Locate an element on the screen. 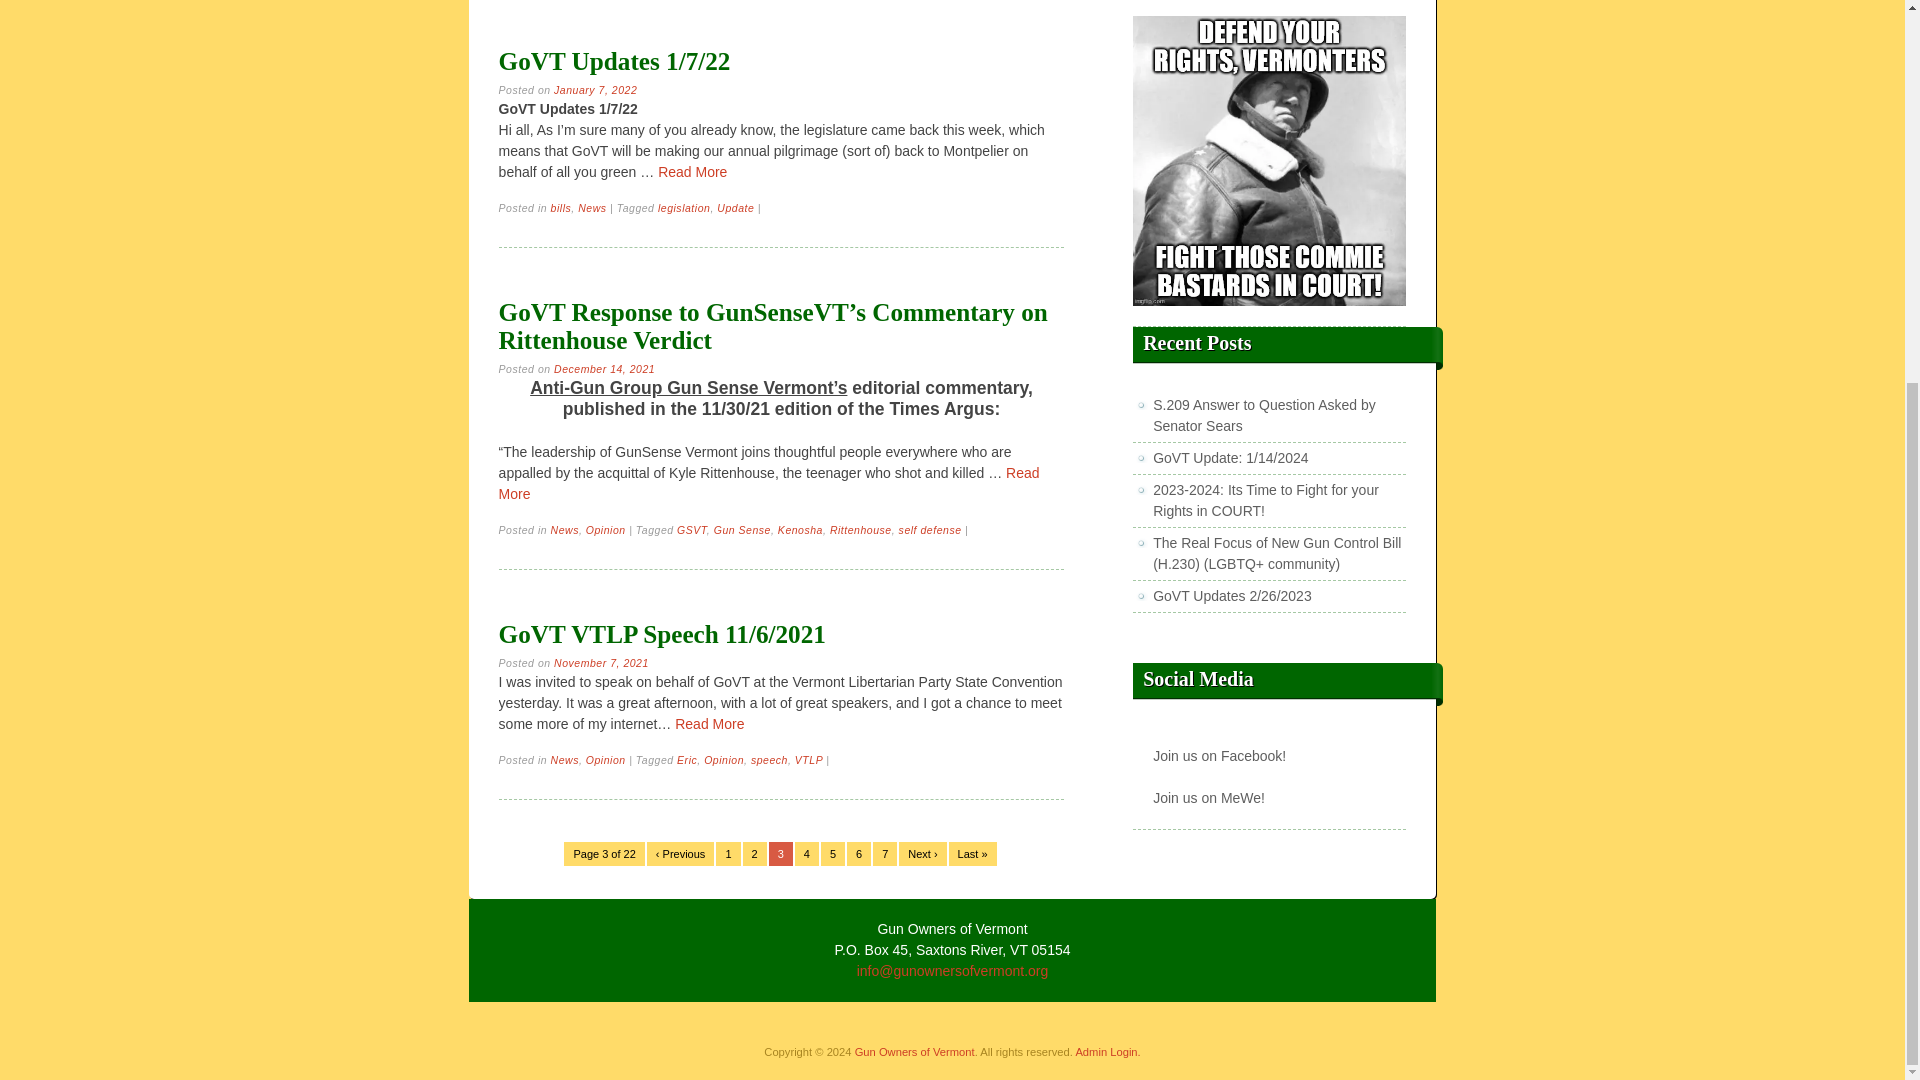 This screenshot has width=1920, height=1080. 8:17 pm is located at coordinates (604, 368).